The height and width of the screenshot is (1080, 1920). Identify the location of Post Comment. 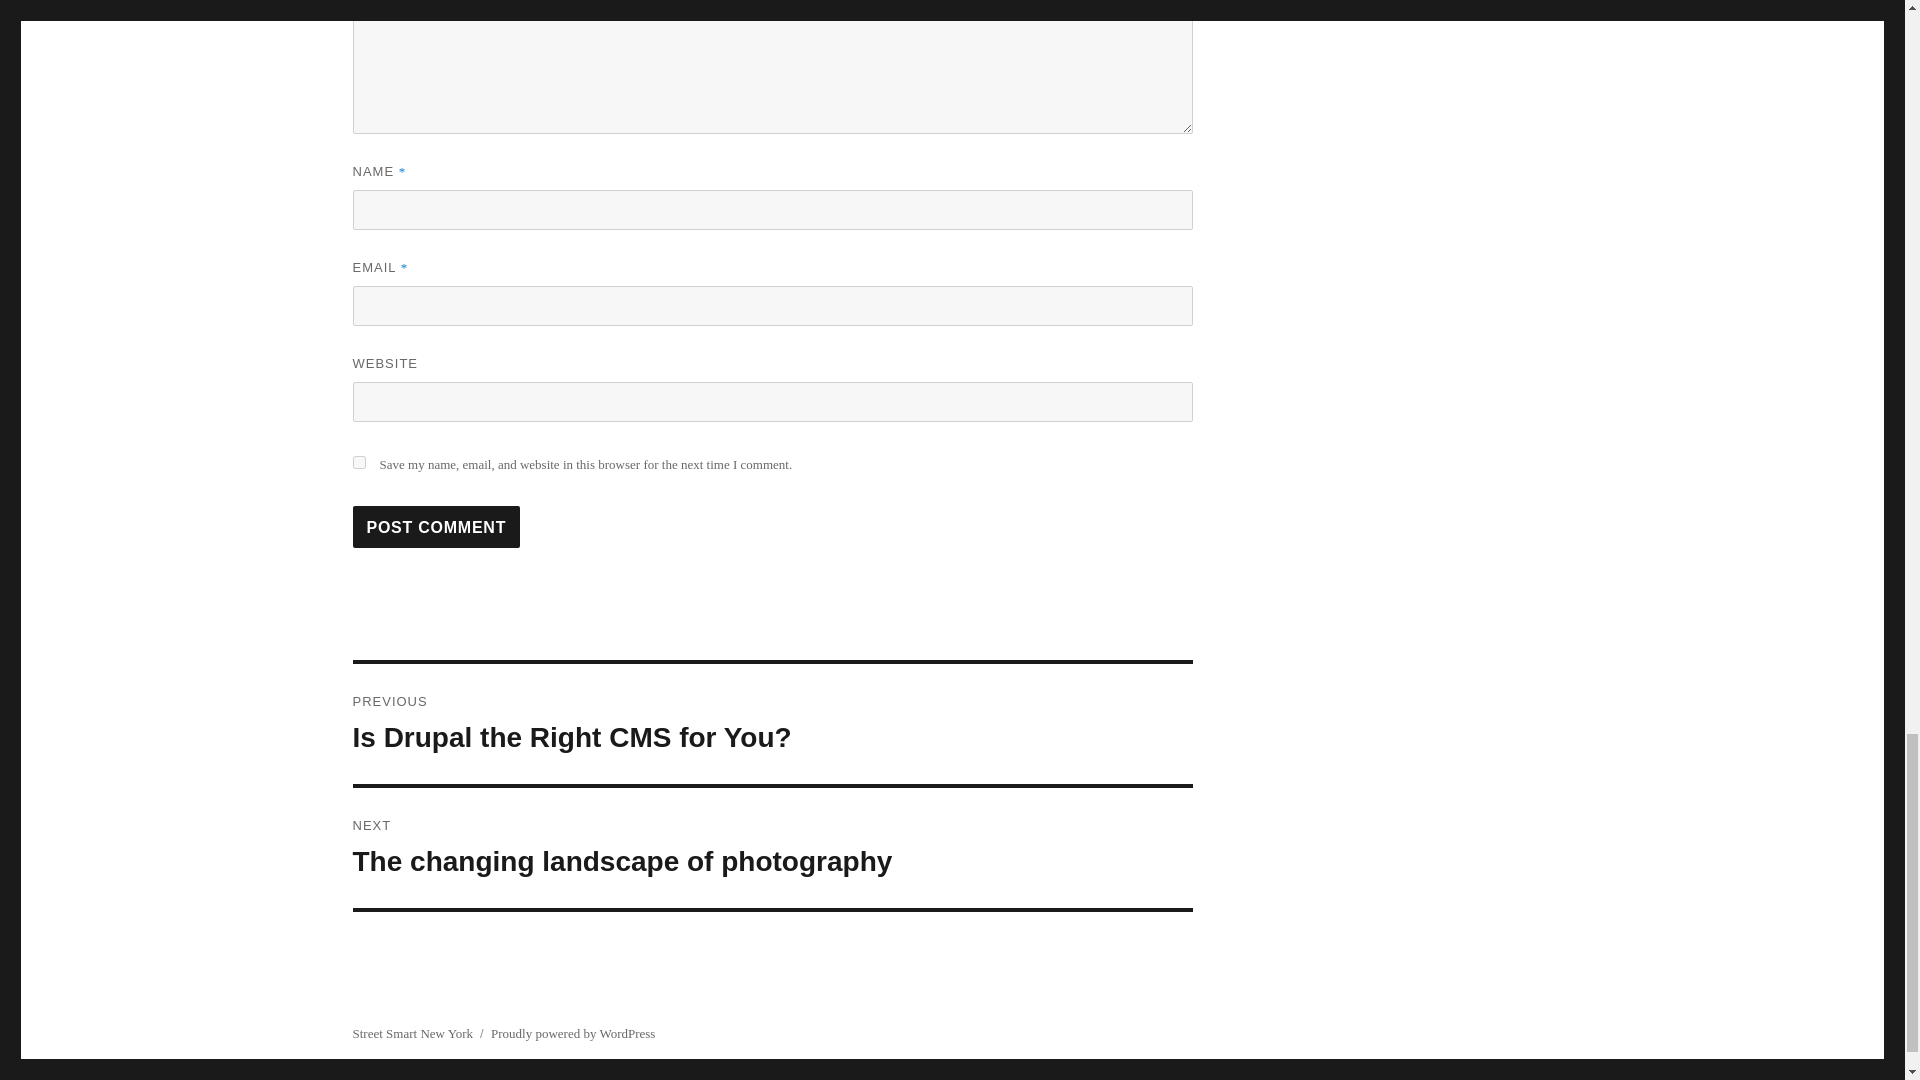
(412, 1034).